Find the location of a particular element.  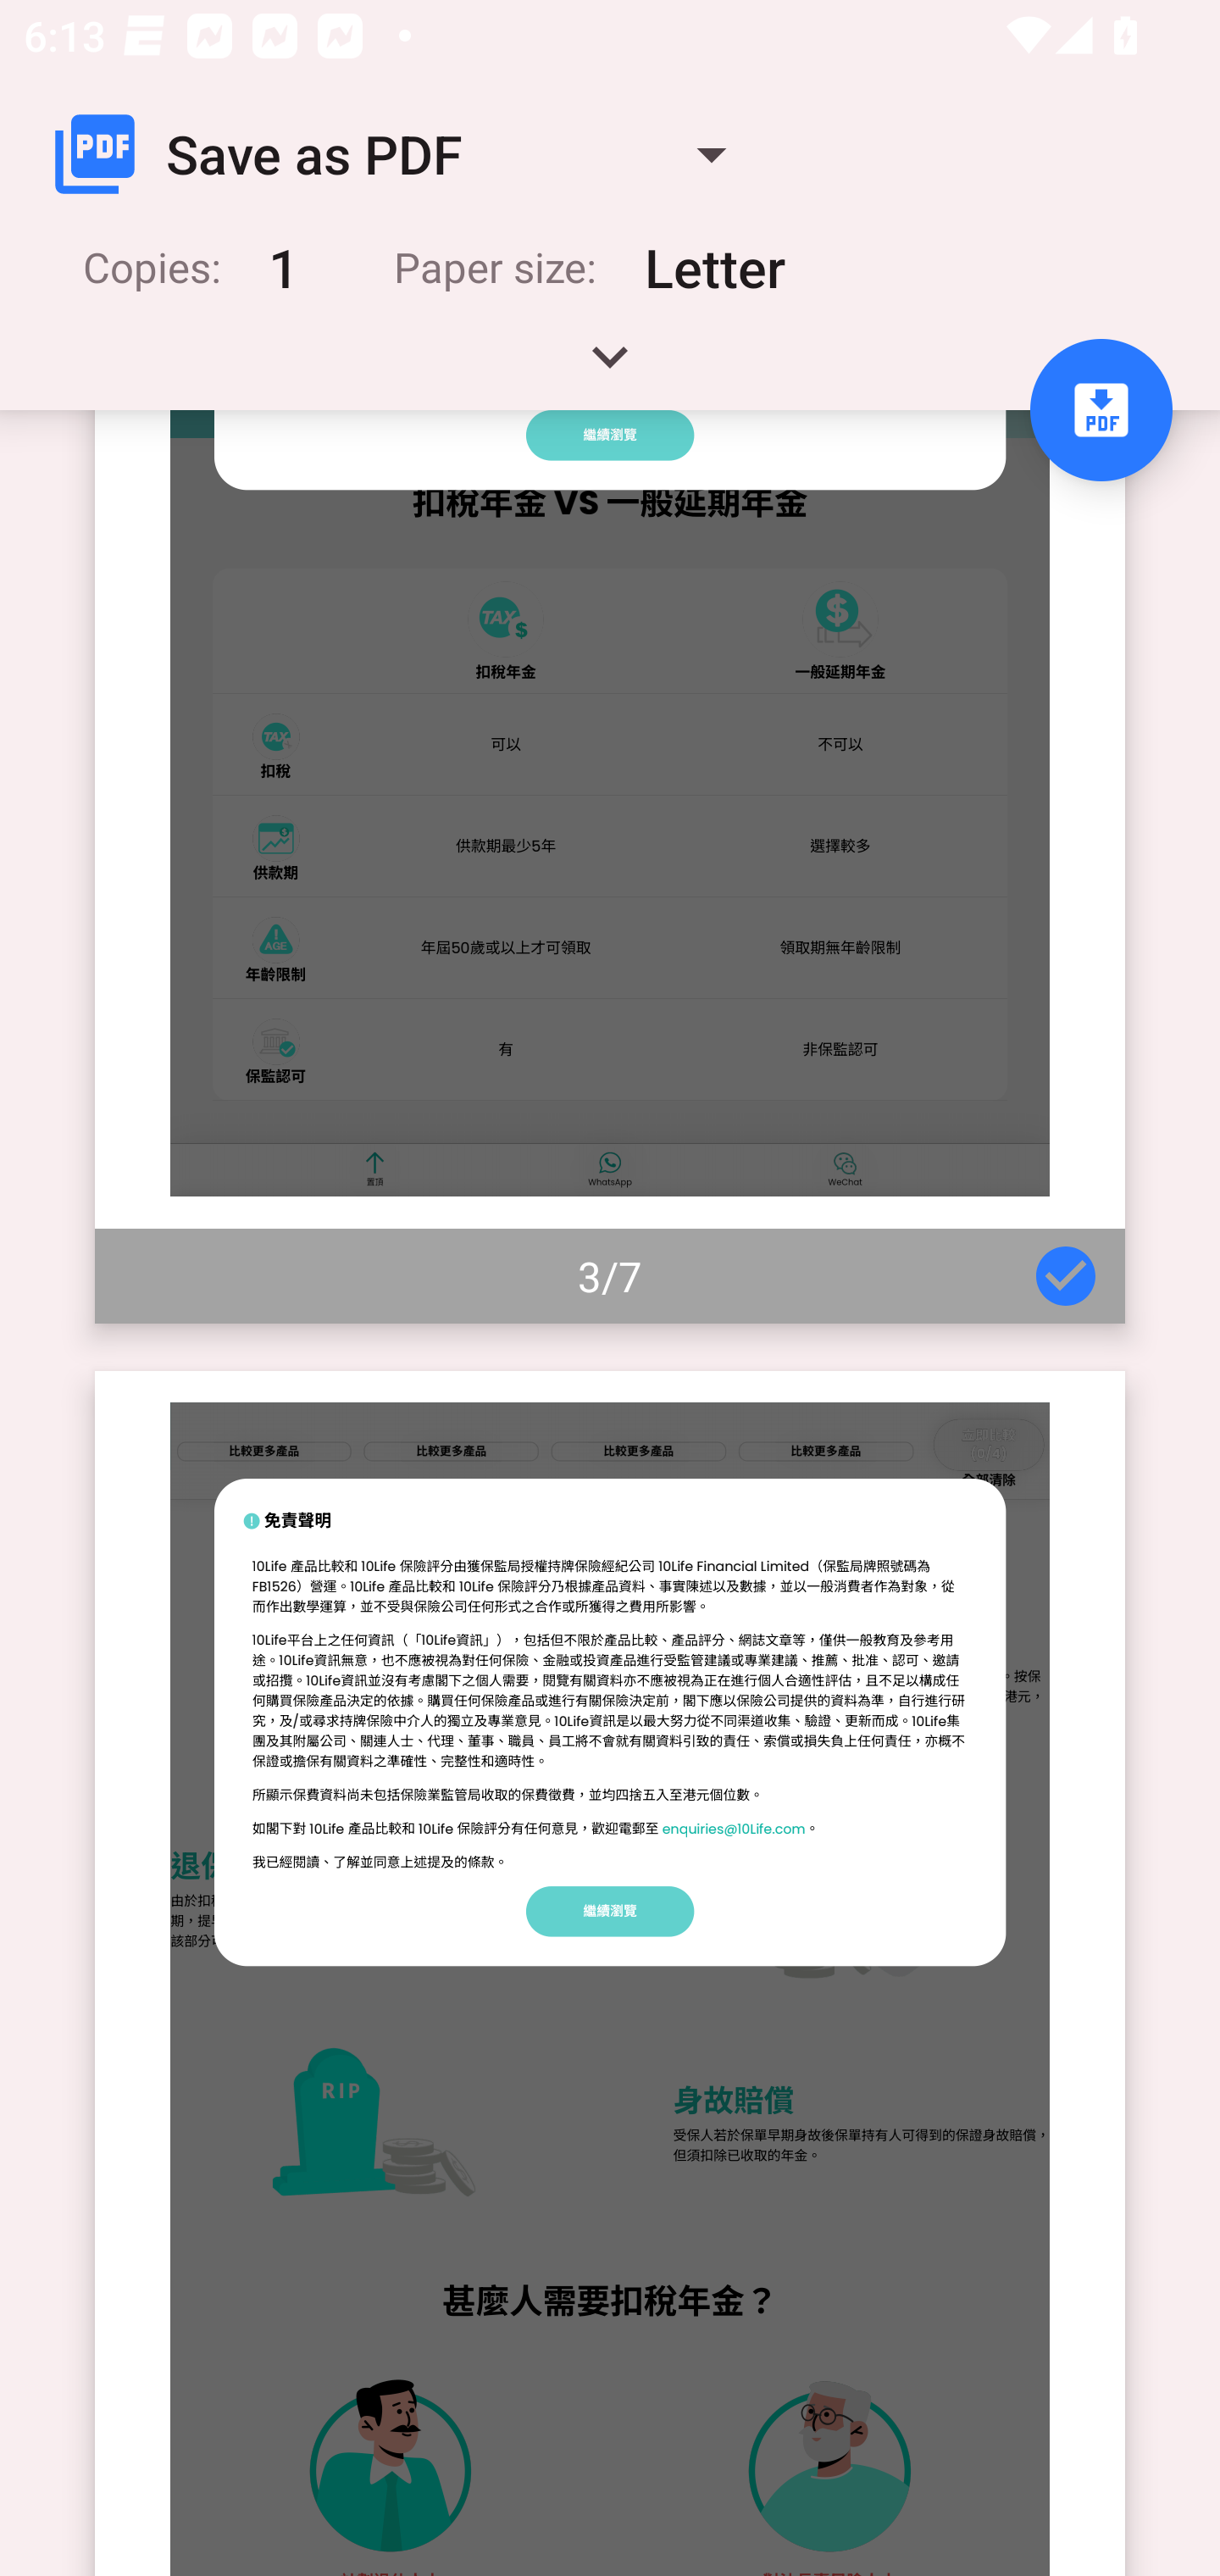

Page 4 of 7 is located at coordinates (610, 1973).